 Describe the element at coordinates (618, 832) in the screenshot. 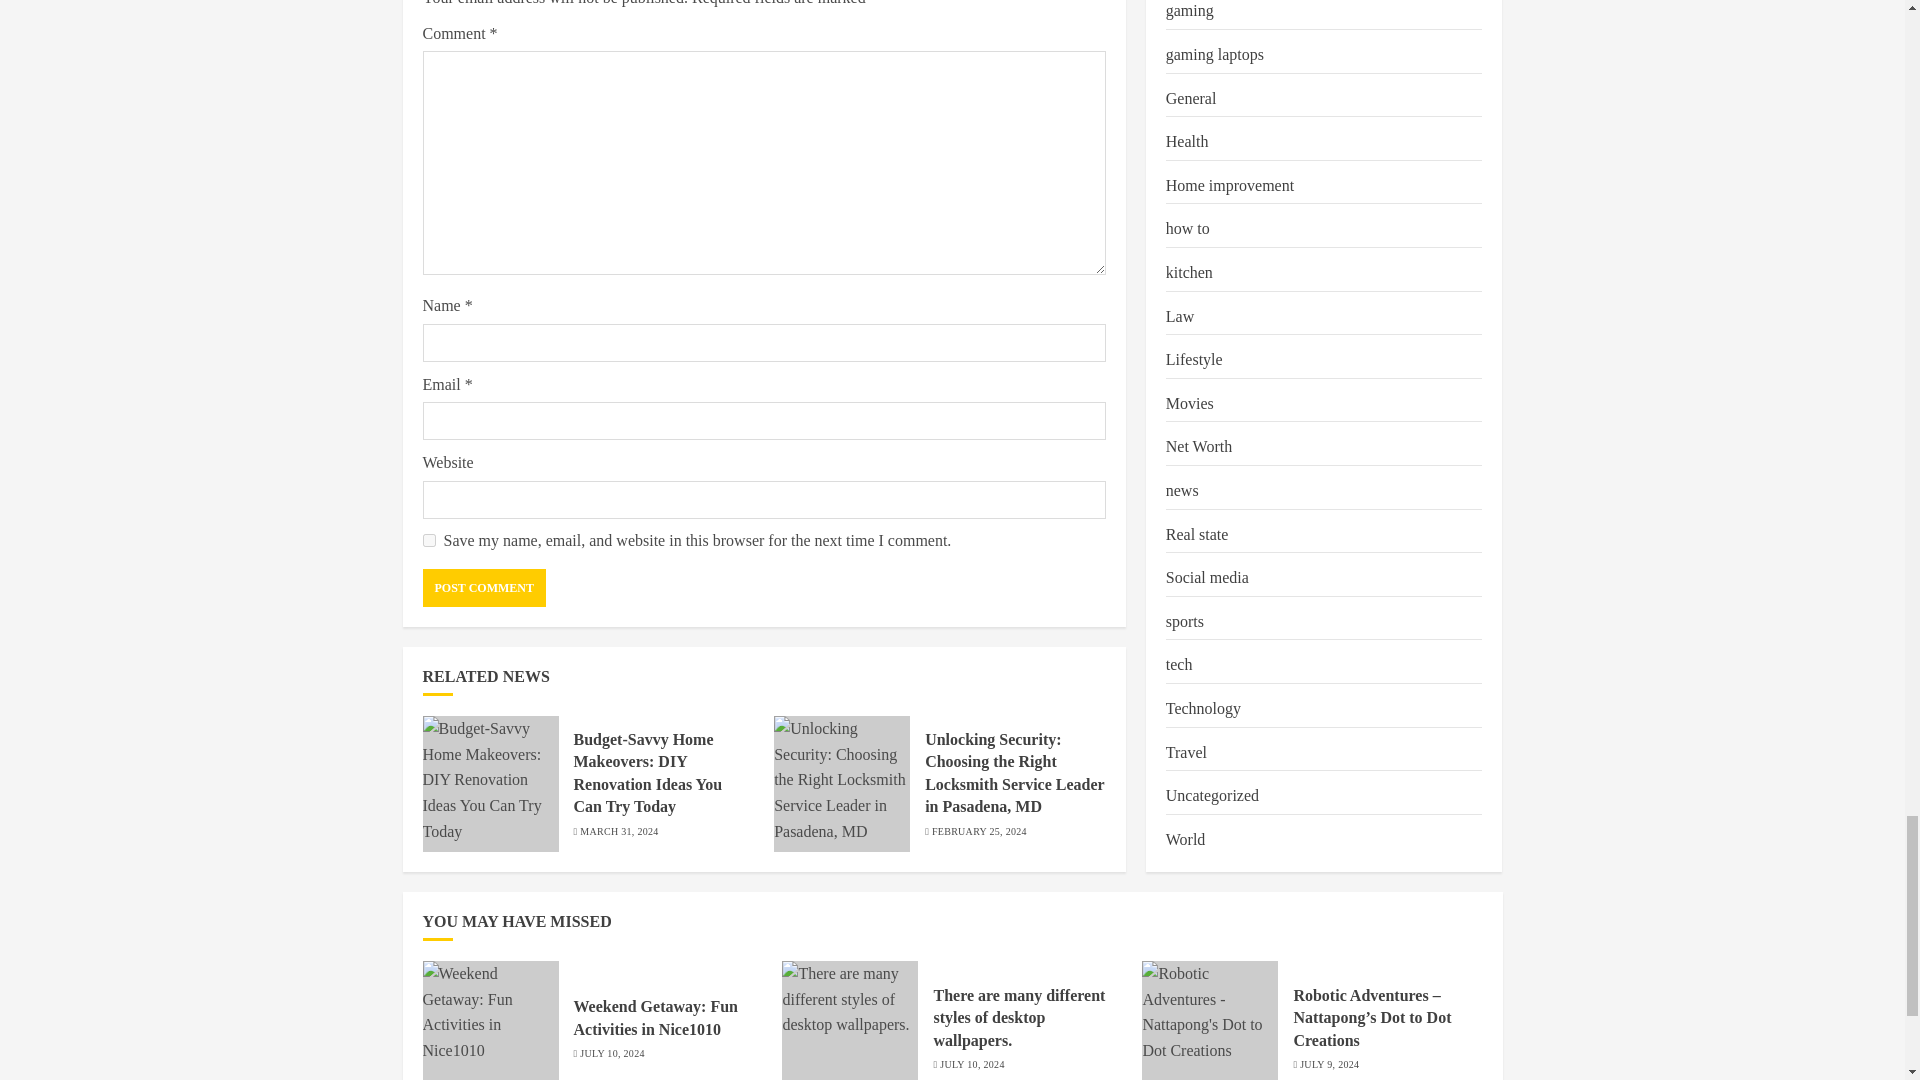

I see `MARCH 31, 2024` at that location.